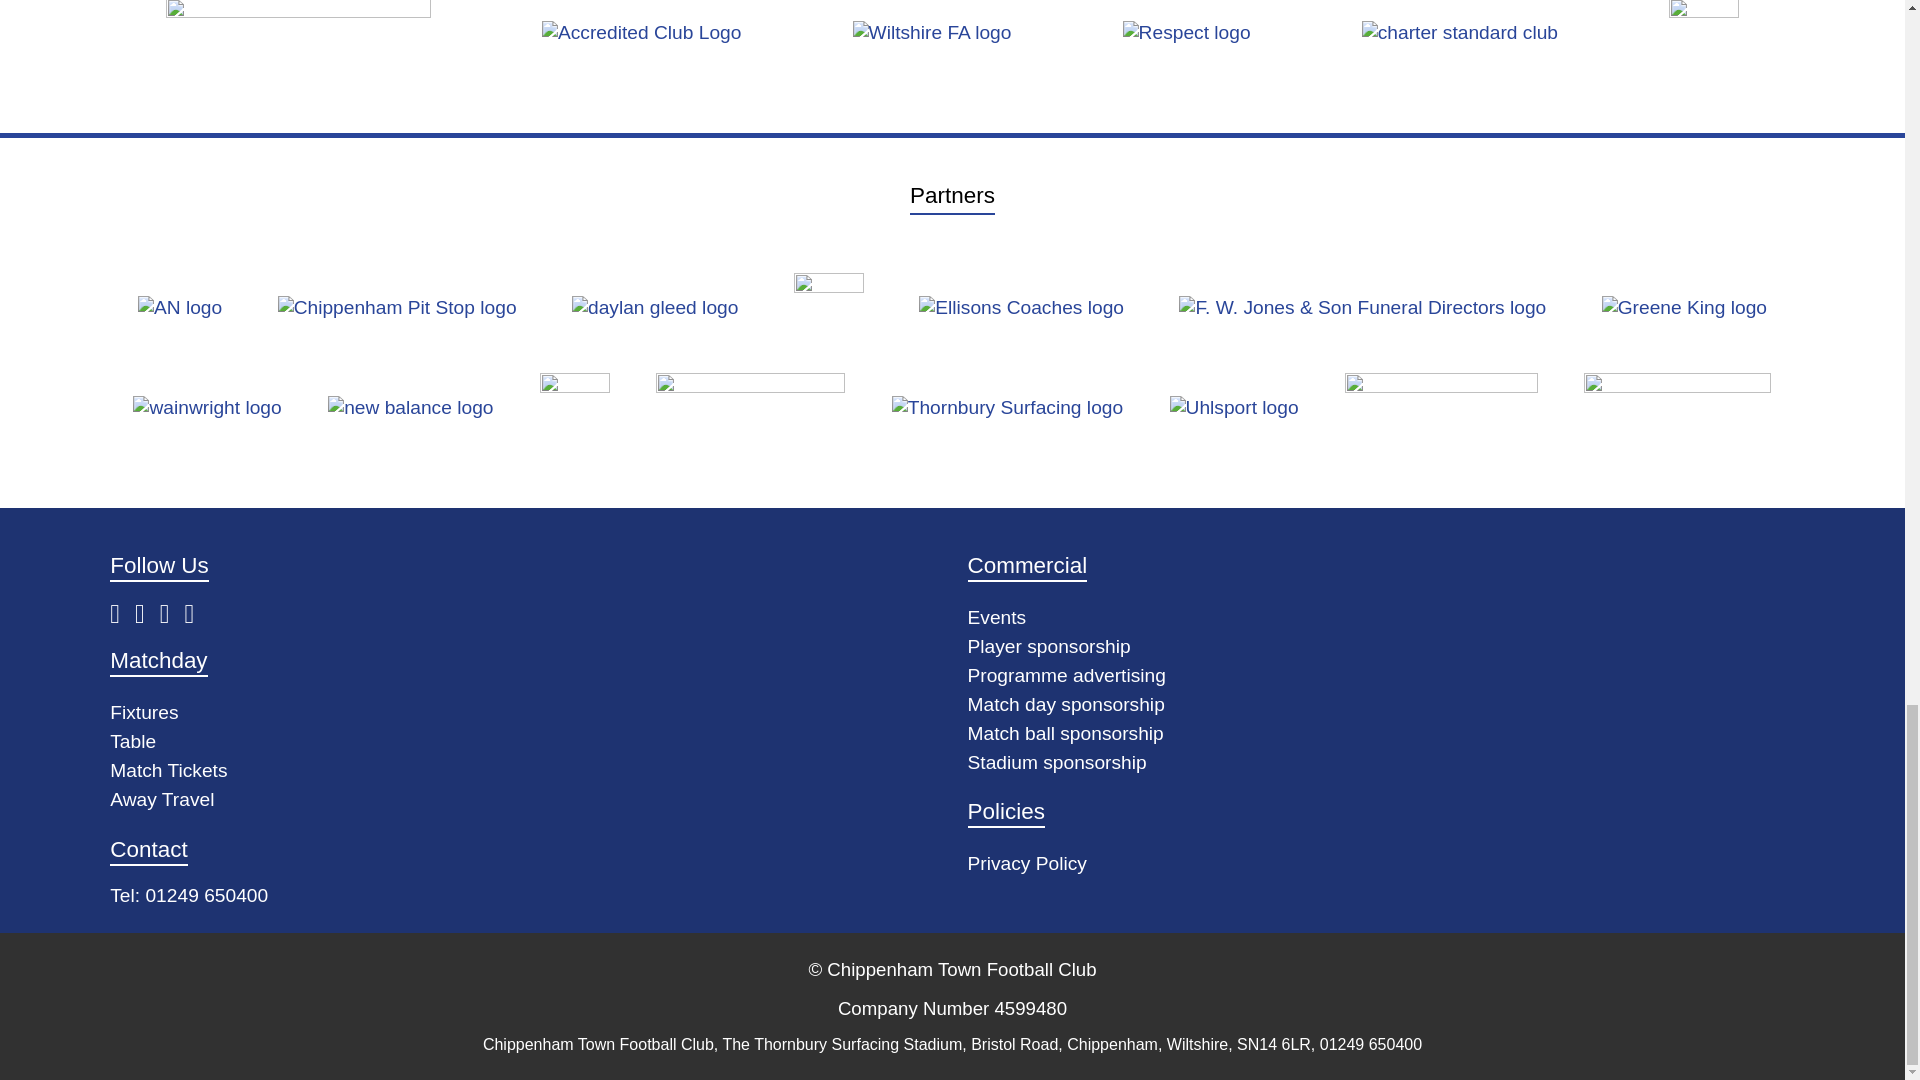 The height and width of the screenshot is (1080, 1920). What do you see at coordinates (122, 614) in the screenshot?
I see `Chippenham Town Official Facebook Page` at bounding box center [122, 614].